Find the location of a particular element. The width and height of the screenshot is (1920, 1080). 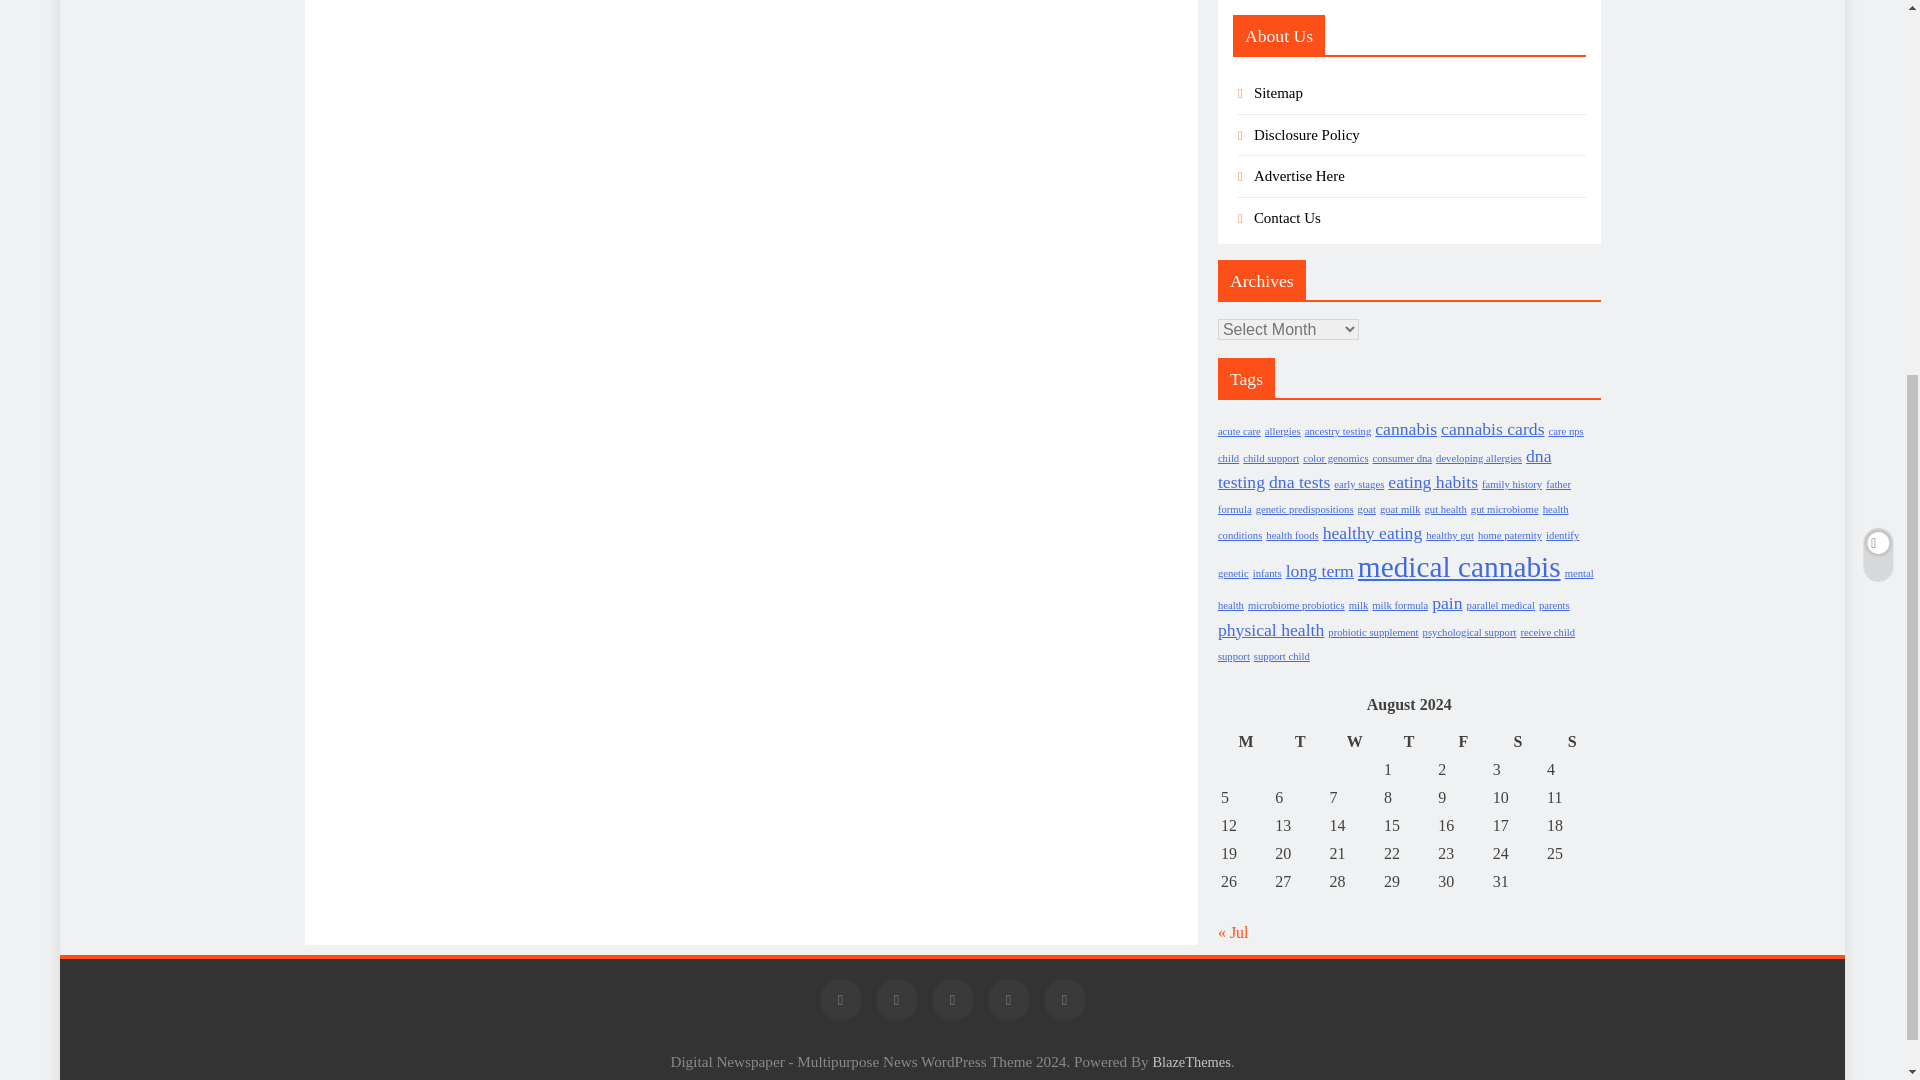

Monday is located at coordinates (1245, 742).